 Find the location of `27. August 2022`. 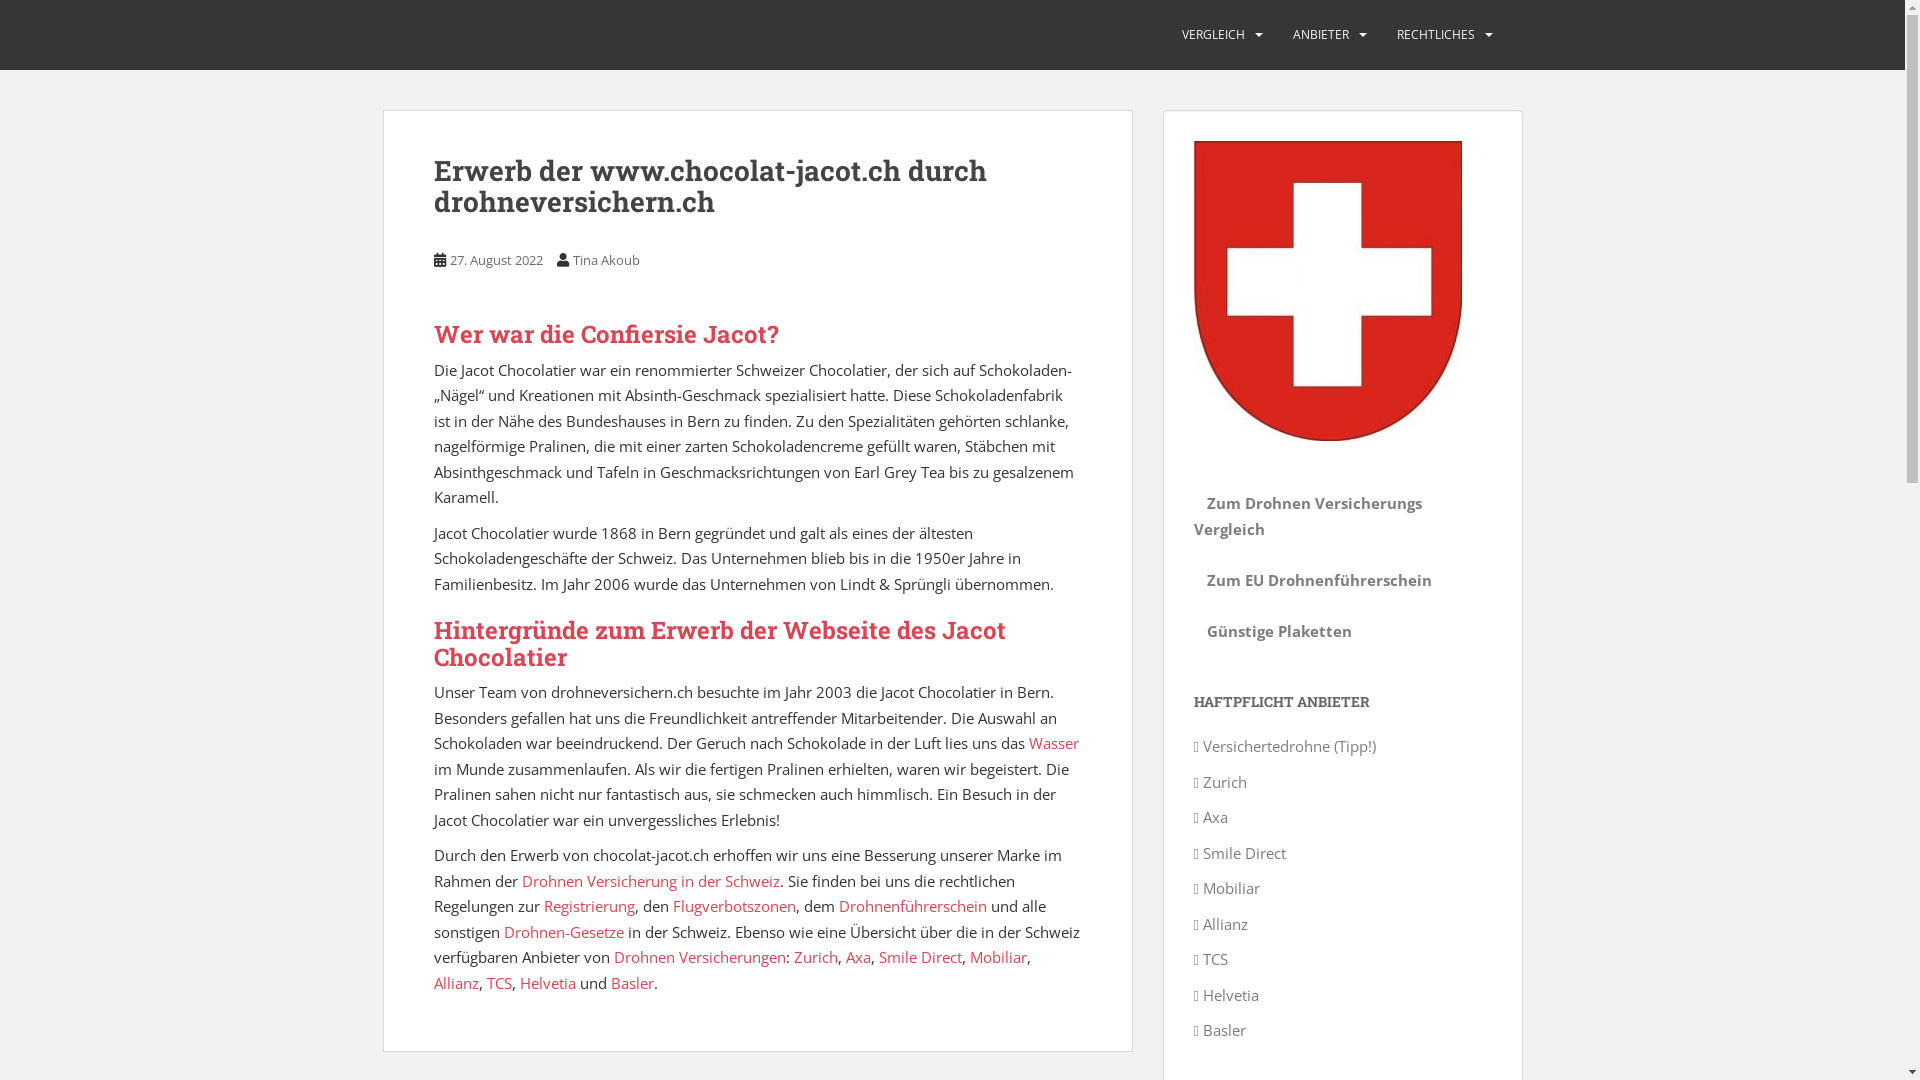

27. August 2022 is located at coordinates (496, 260).